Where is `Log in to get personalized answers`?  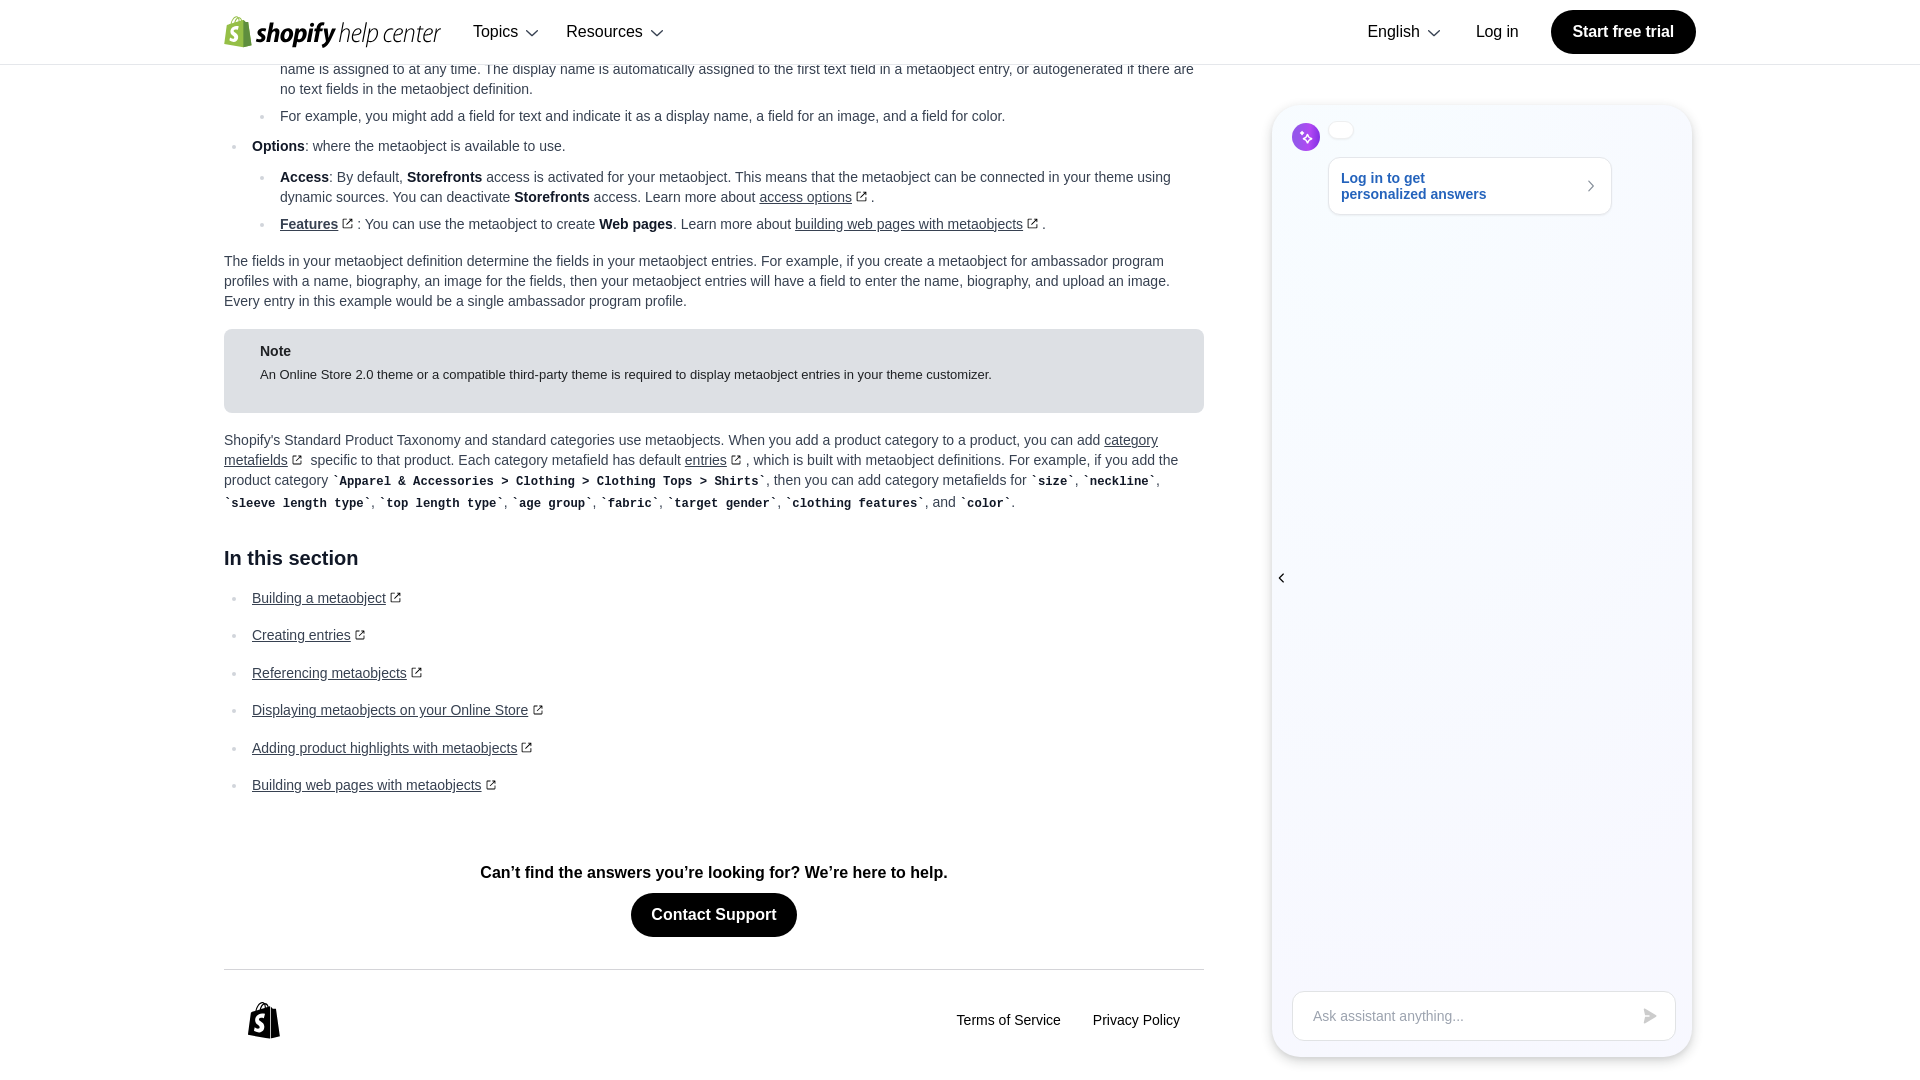 Log in to get personalized answers is located at coordinates (1484, 166).